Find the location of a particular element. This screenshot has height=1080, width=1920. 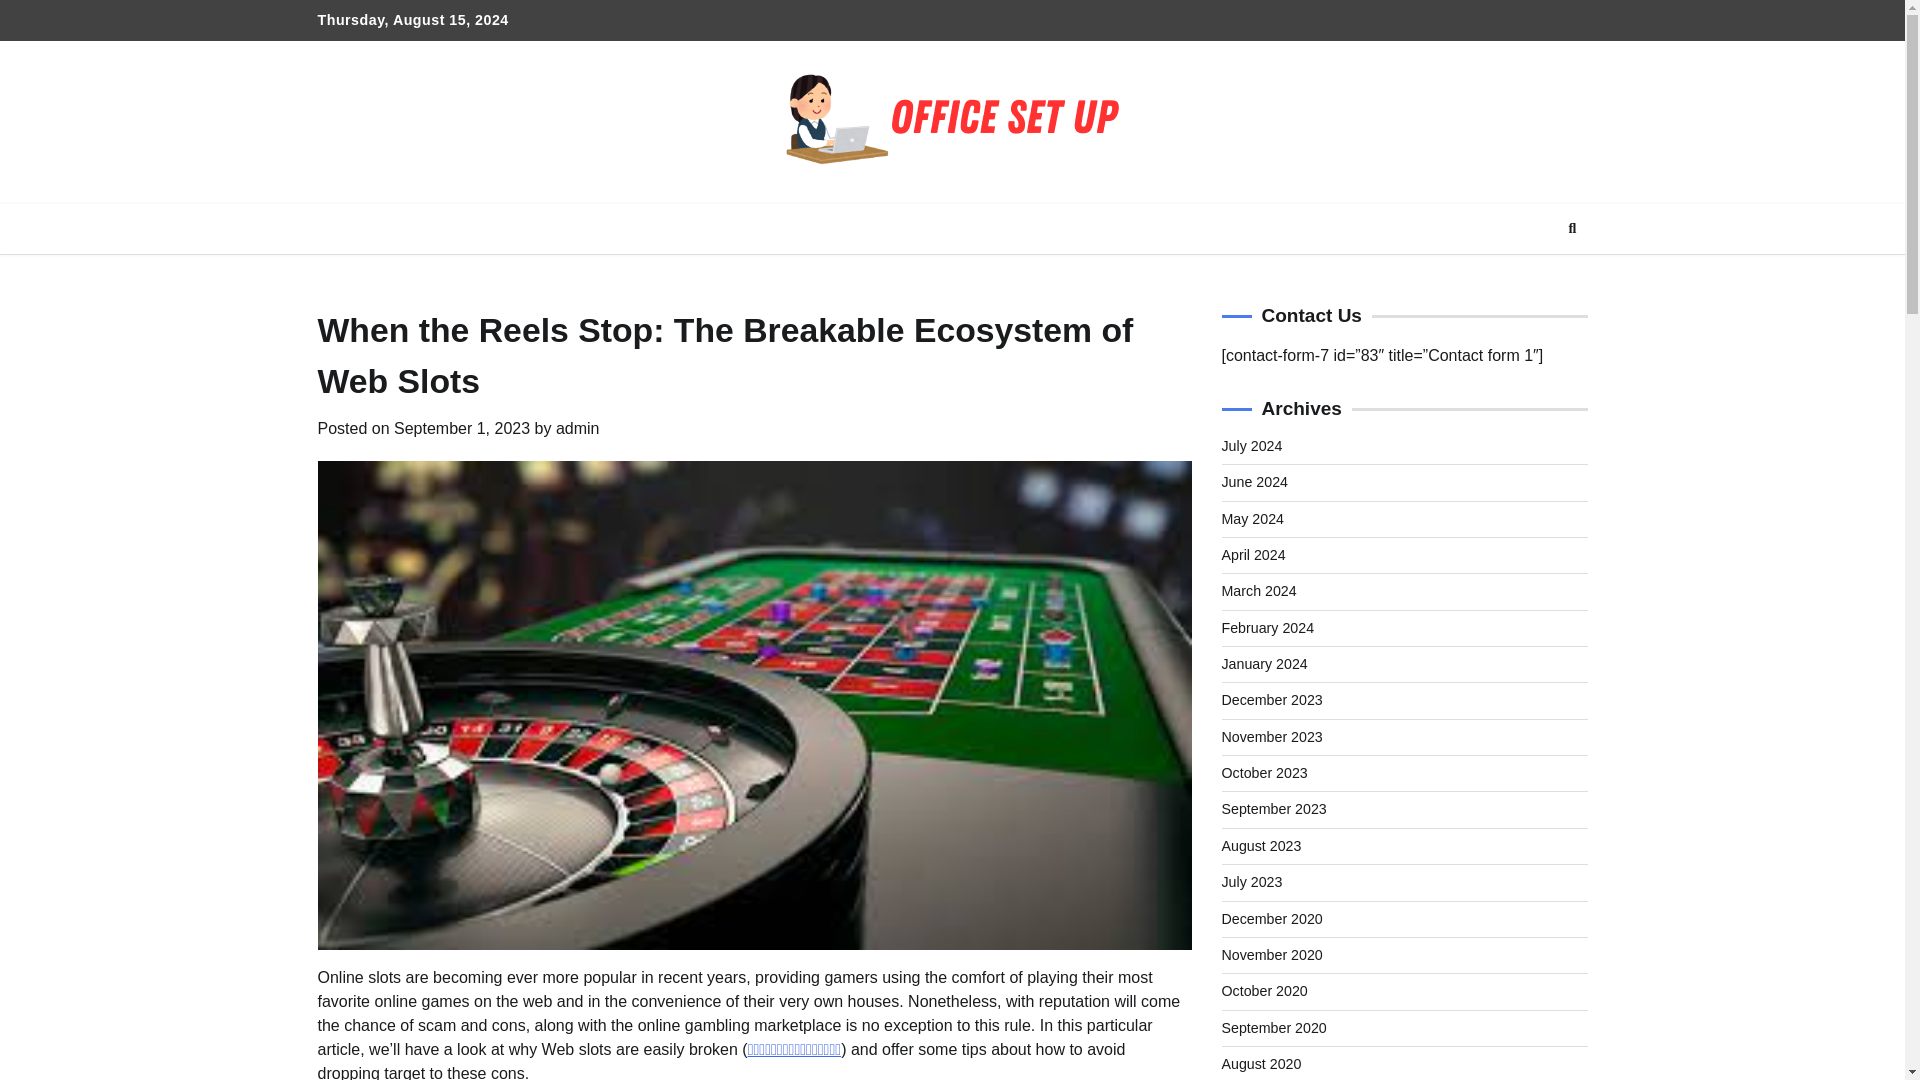

Search is located at coordinates (1572, 228).